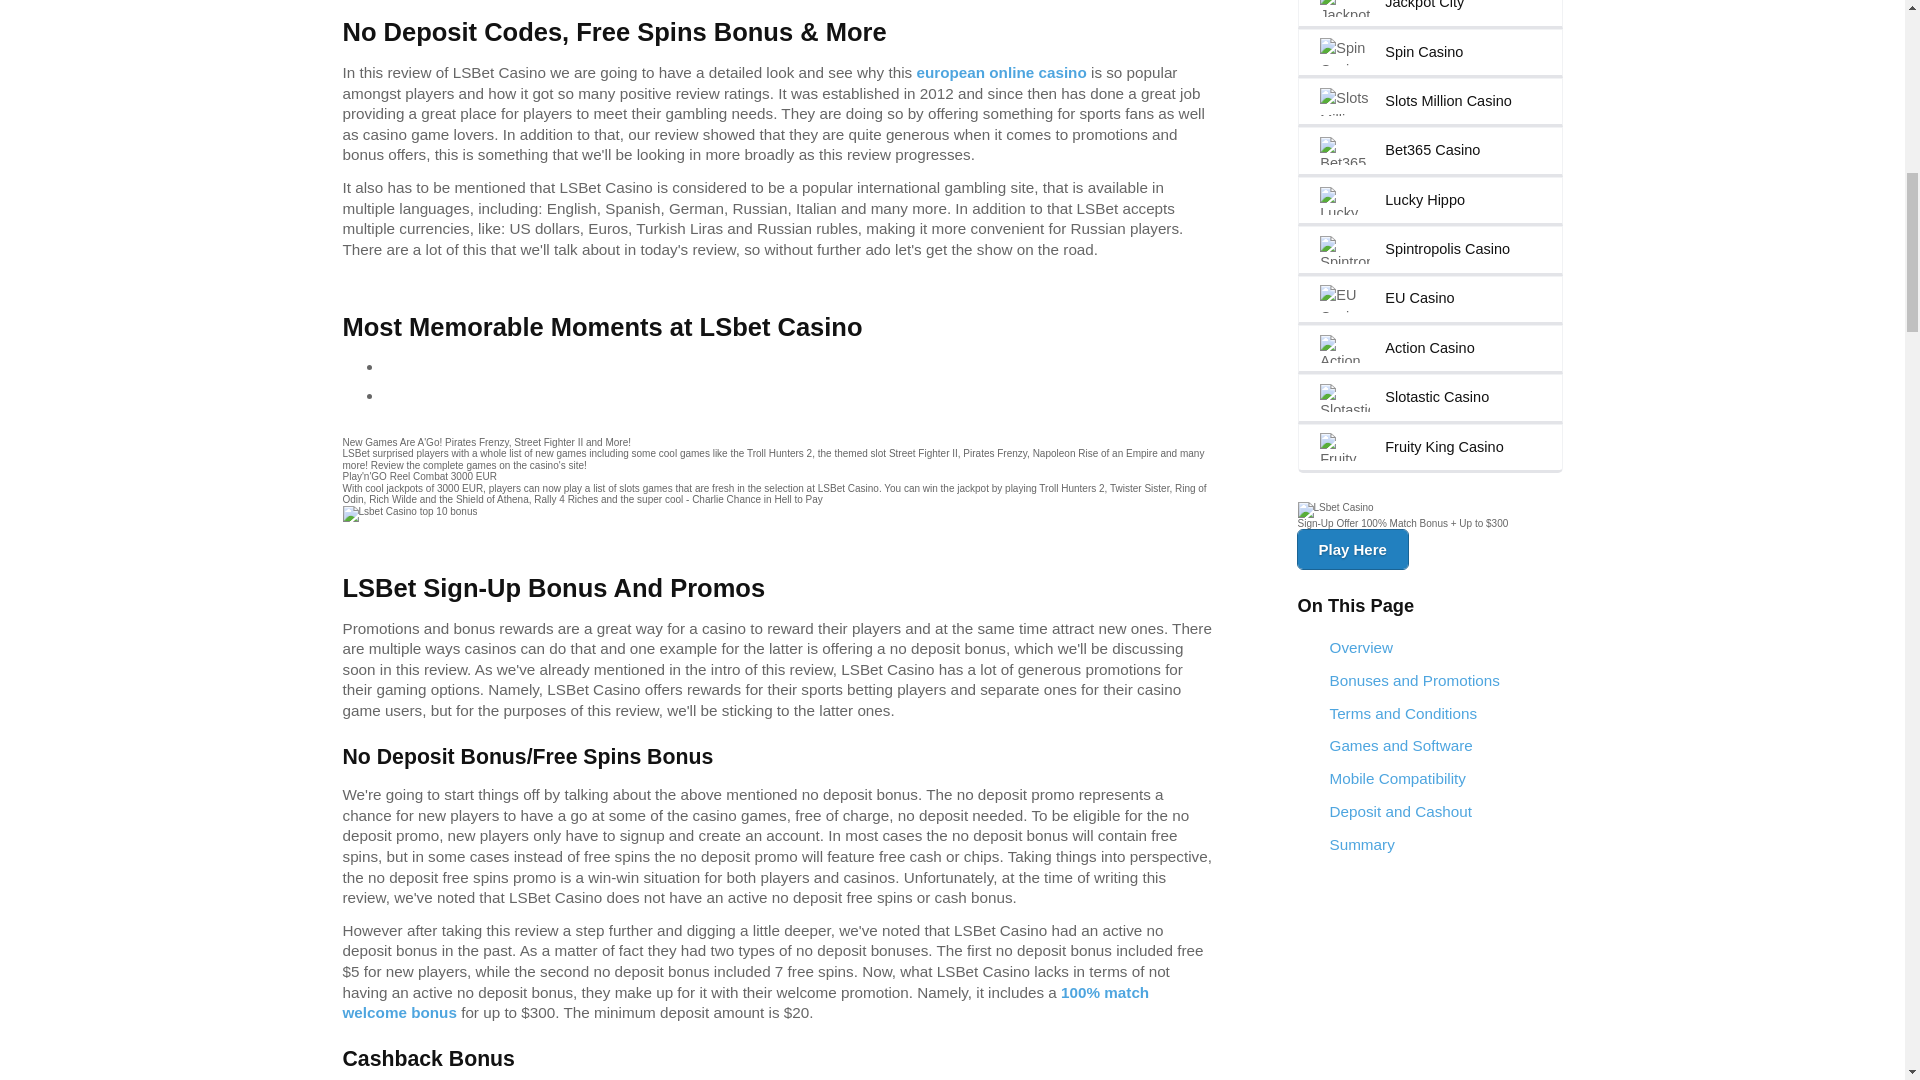 The image size is (1920, 1080). What do you see at coordinates (1430, 648) in the screenshot?
I see `Overview` at bounding box center [1430, 648].